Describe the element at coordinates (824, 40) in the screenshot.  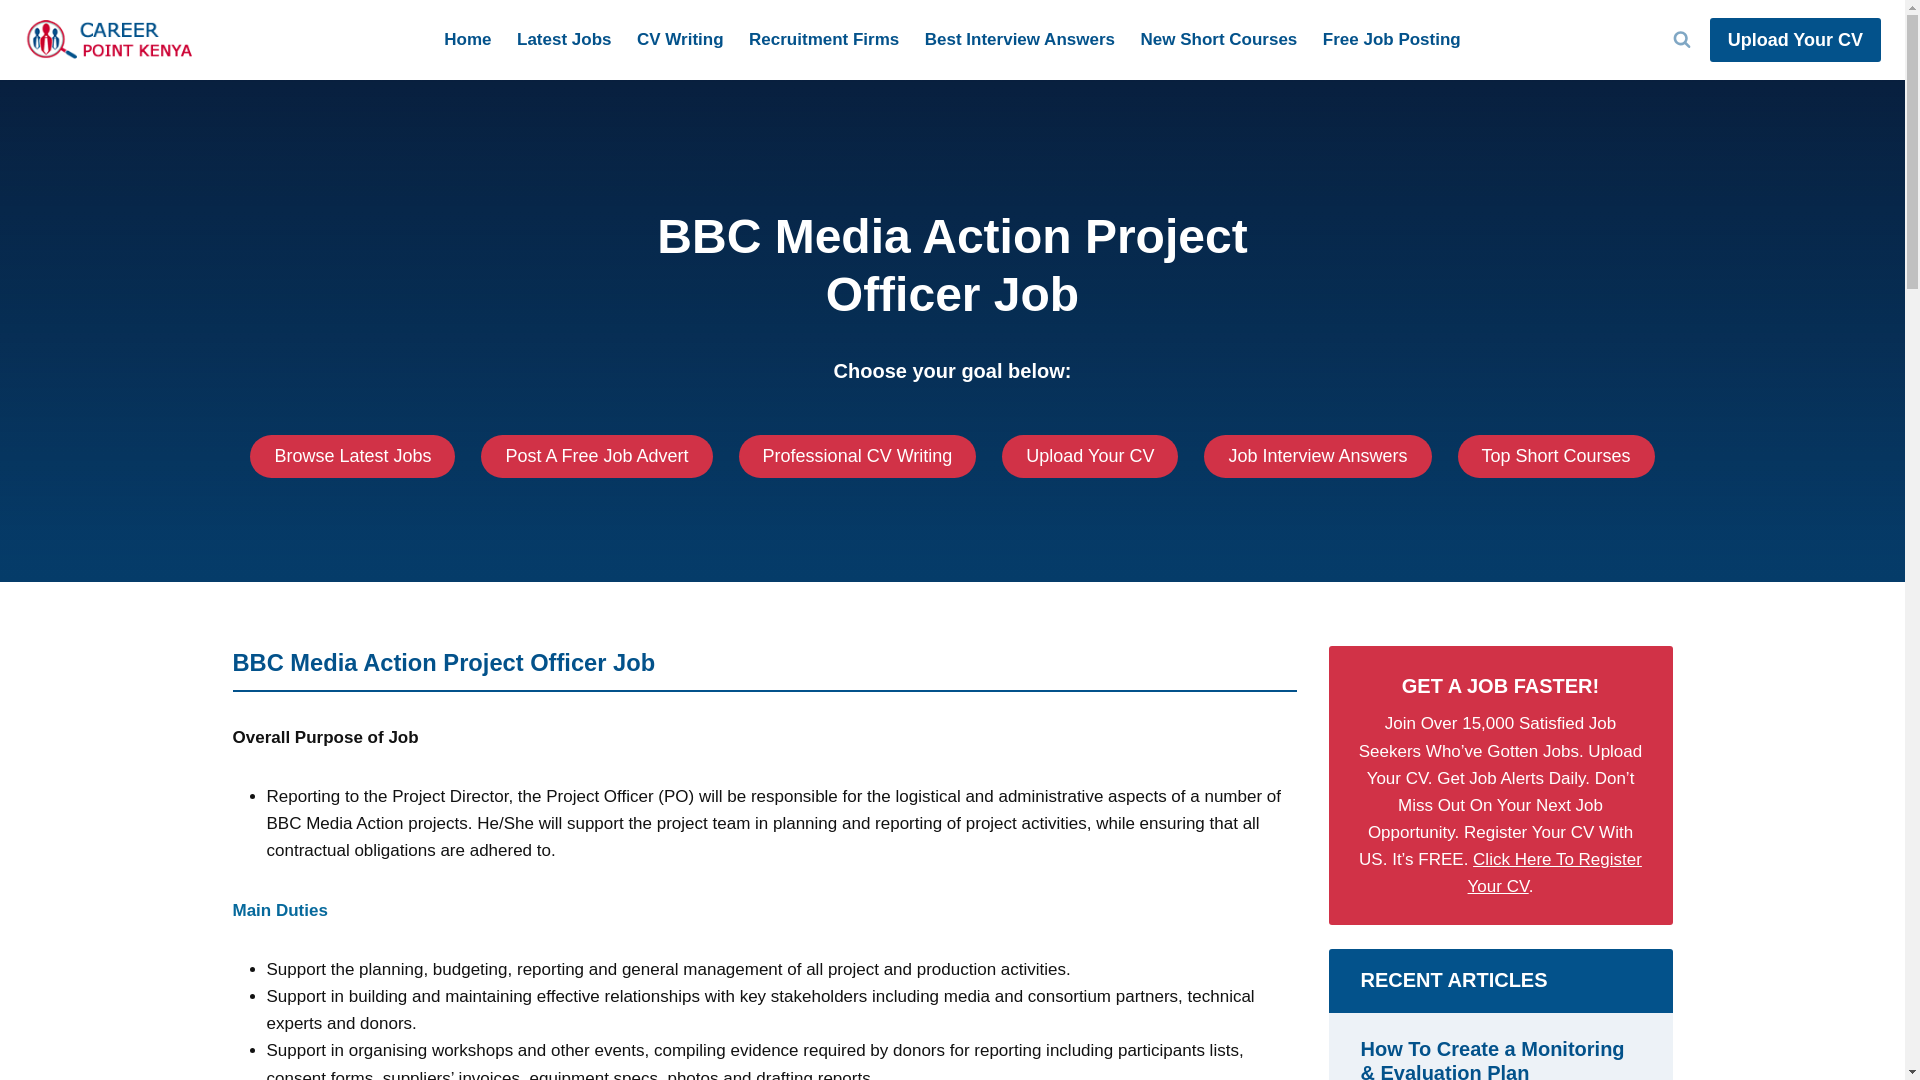
I see `Recruitment Firms` at that location.